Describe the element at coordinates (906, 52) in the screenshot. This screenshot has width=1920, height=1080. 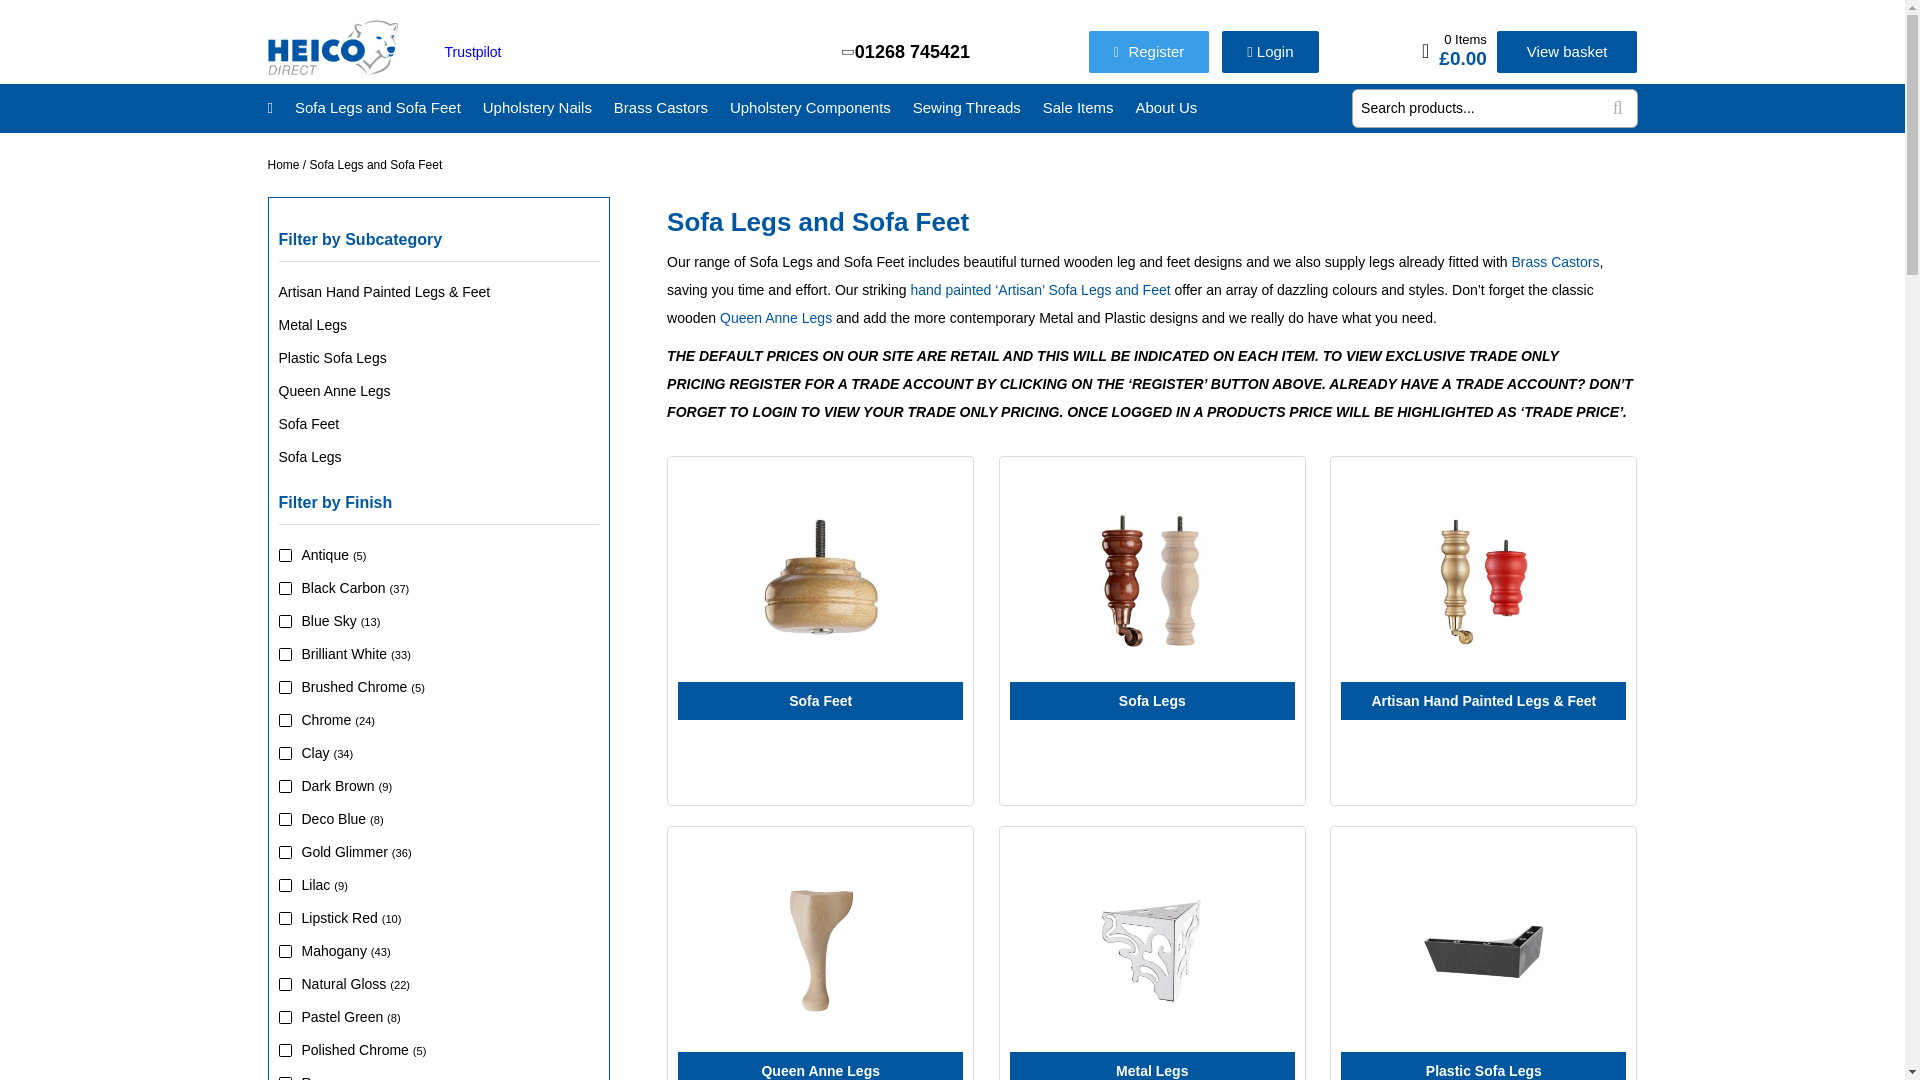
I see `01268 745421` at that location.